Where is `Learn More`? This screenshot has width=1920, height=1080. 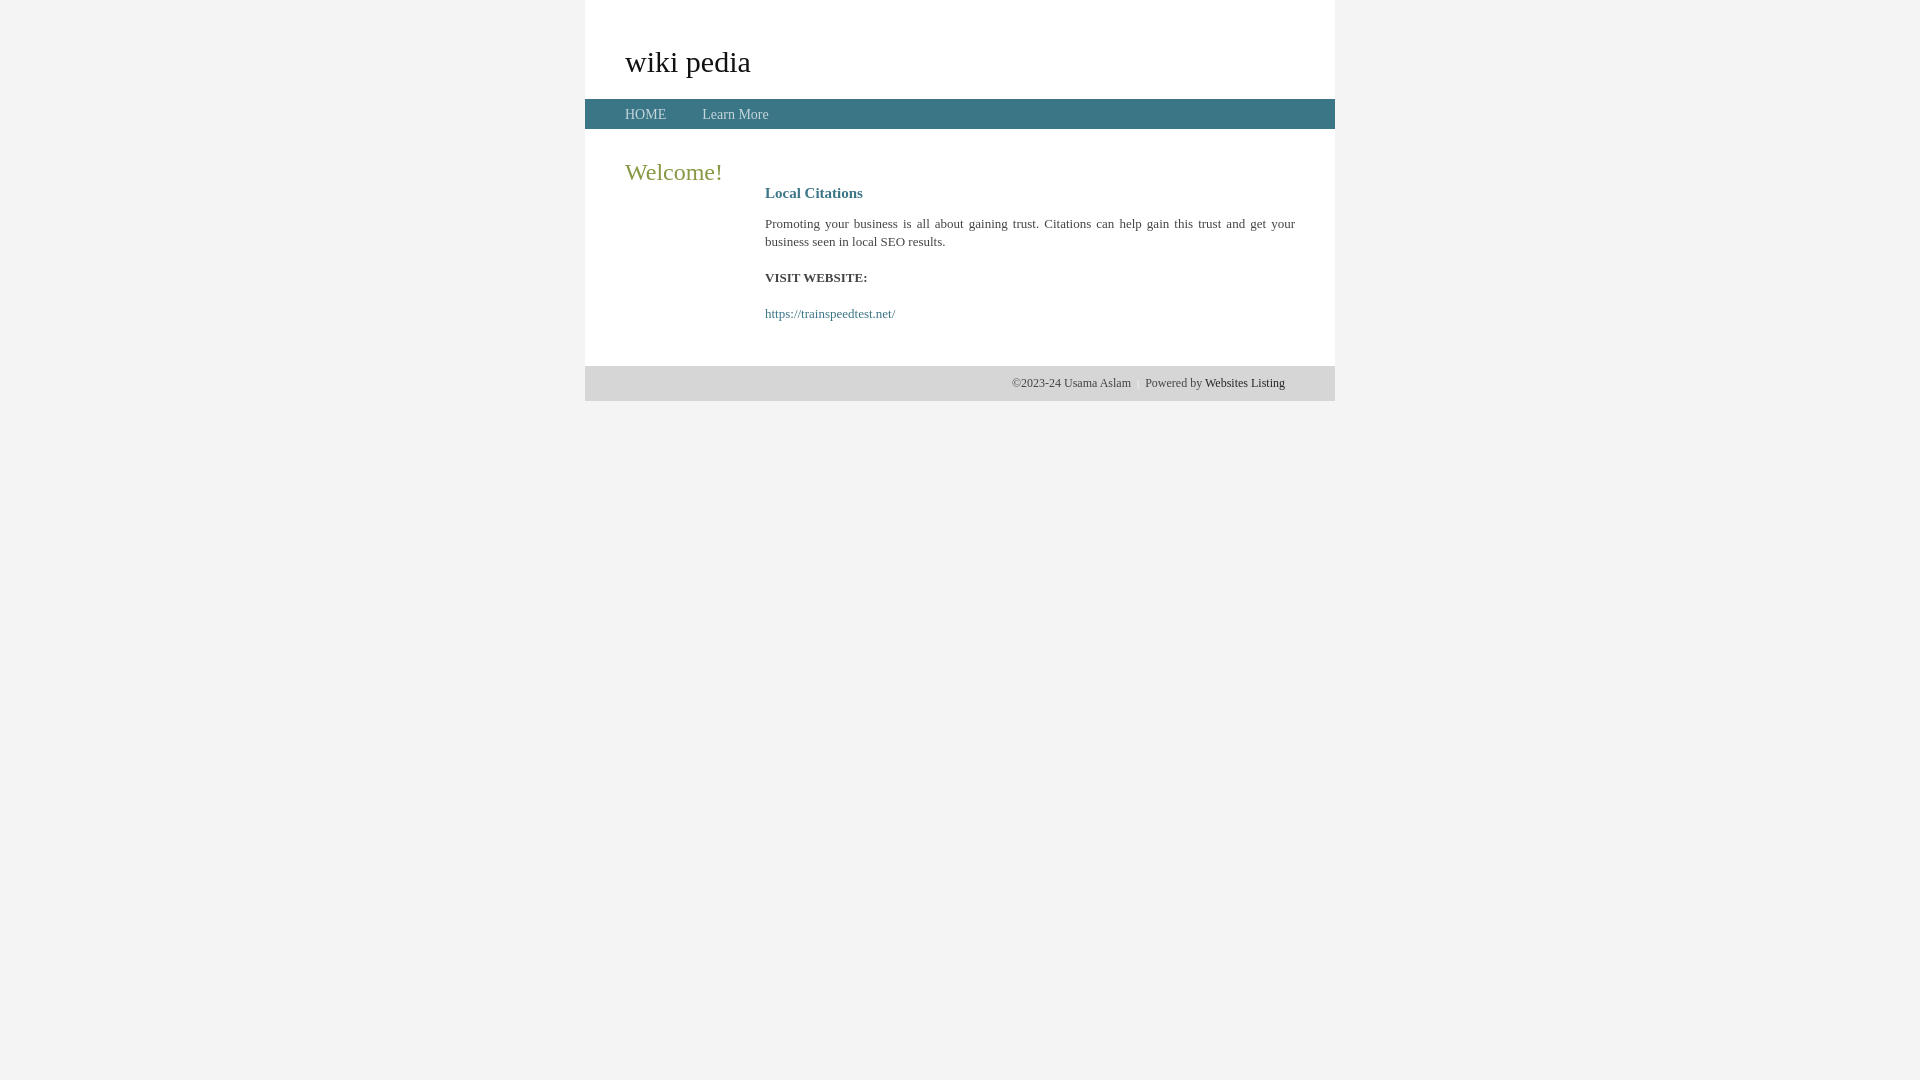
Learn More is located at coordinates (735, 114).